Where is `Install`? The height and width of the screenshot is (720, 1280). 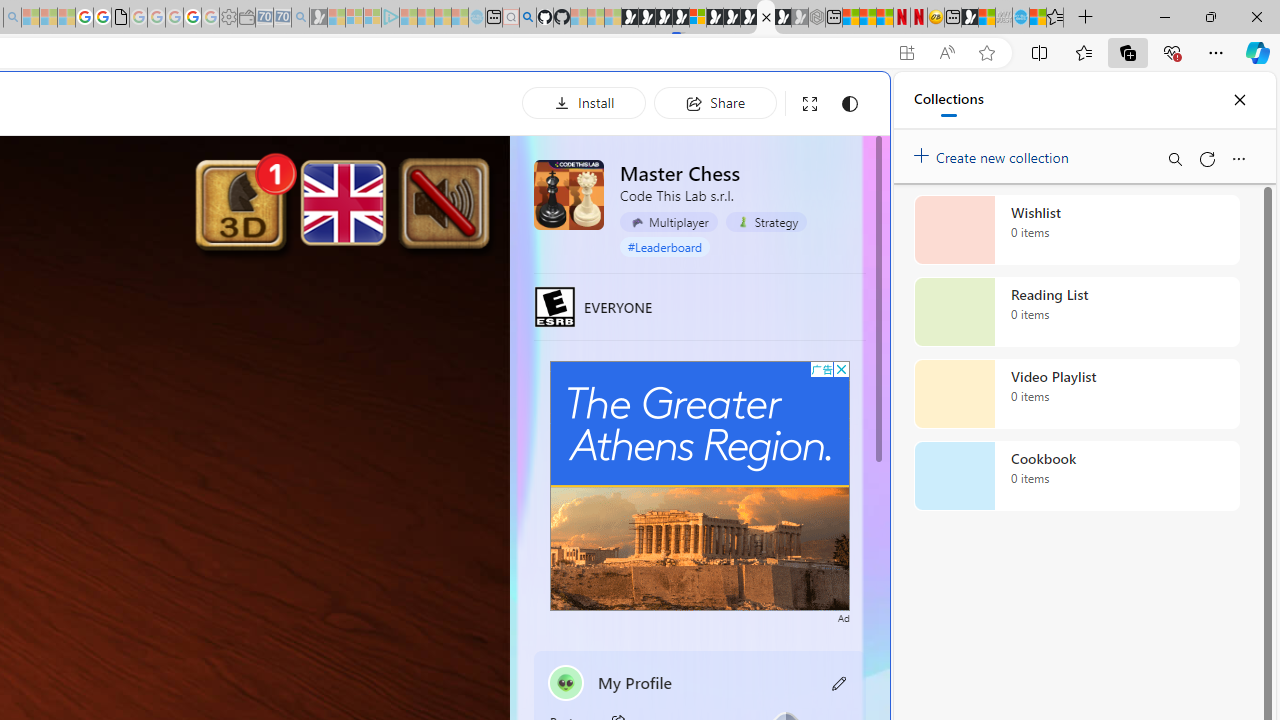 Install is located at coordinates (584, 102).